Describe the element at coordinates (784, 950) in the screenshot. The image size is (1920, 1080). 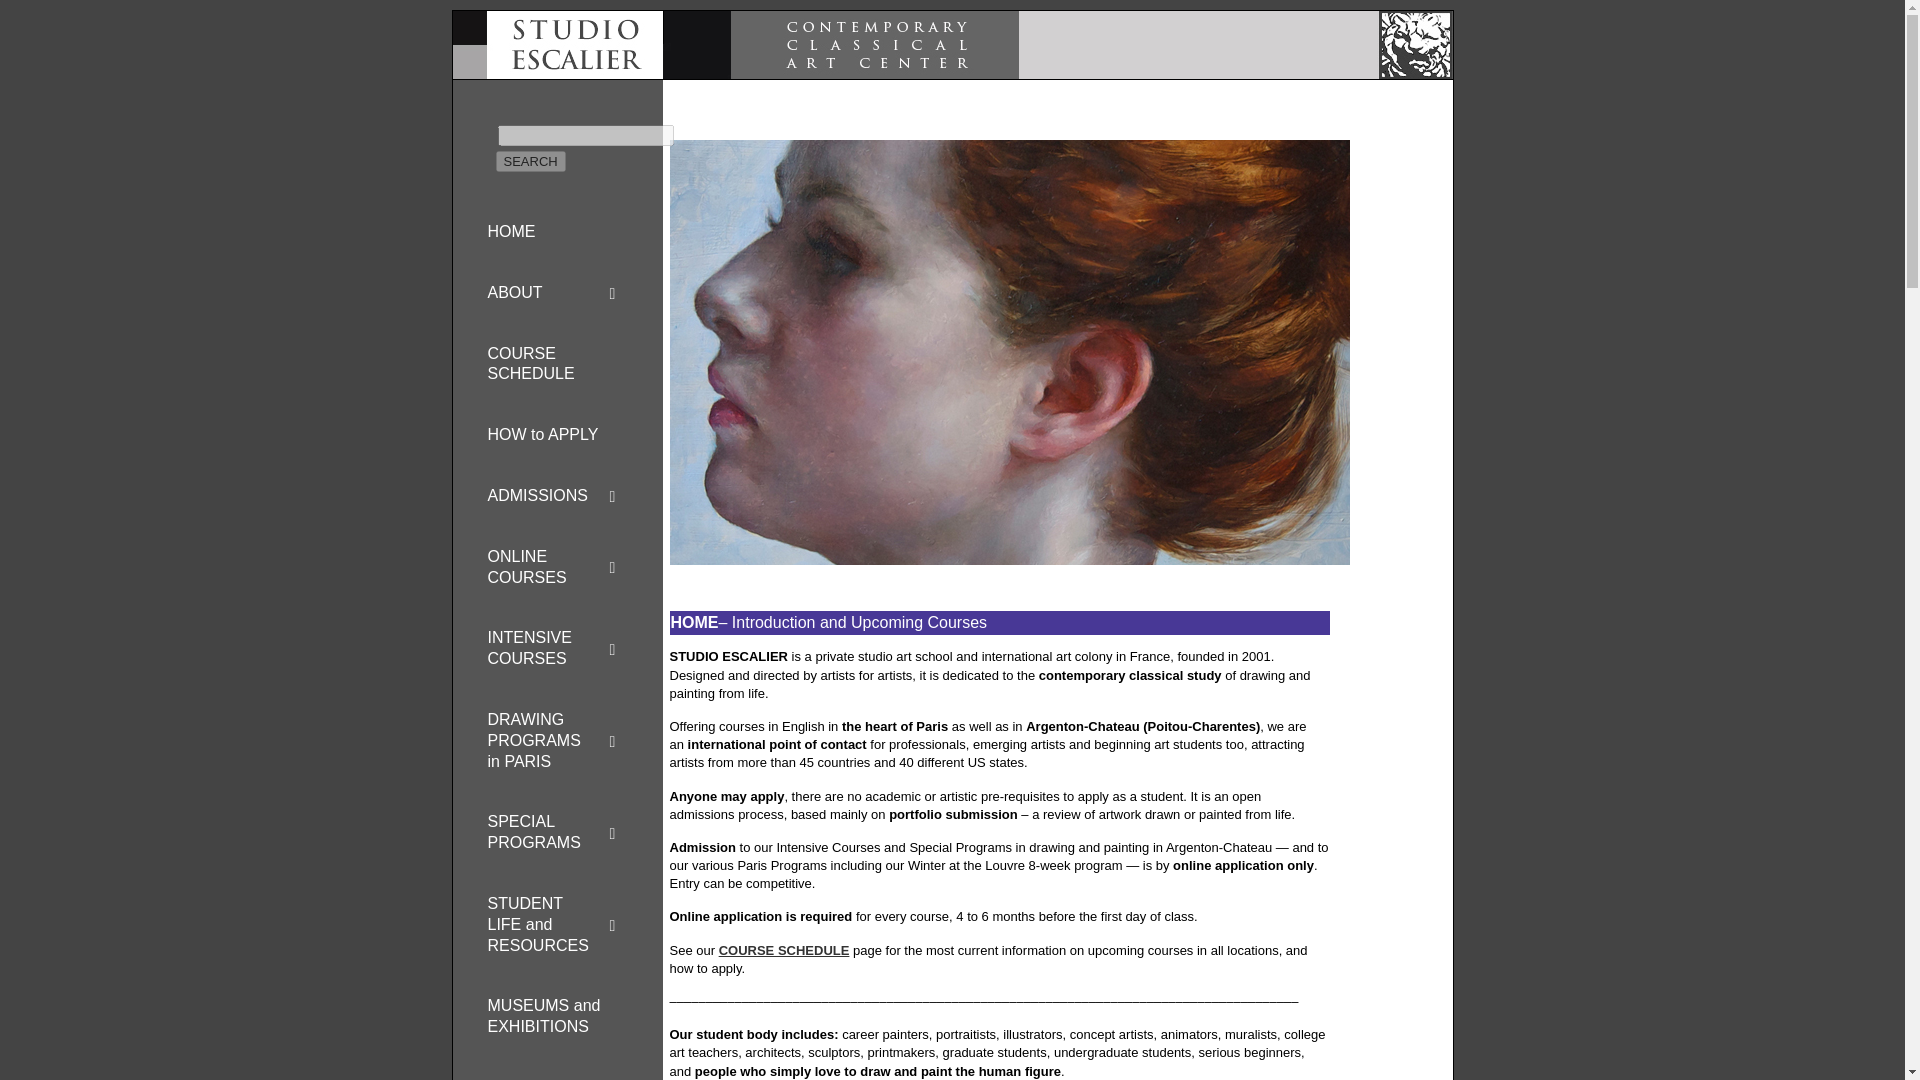
I see `COURSE SCHEDULE` at that location.